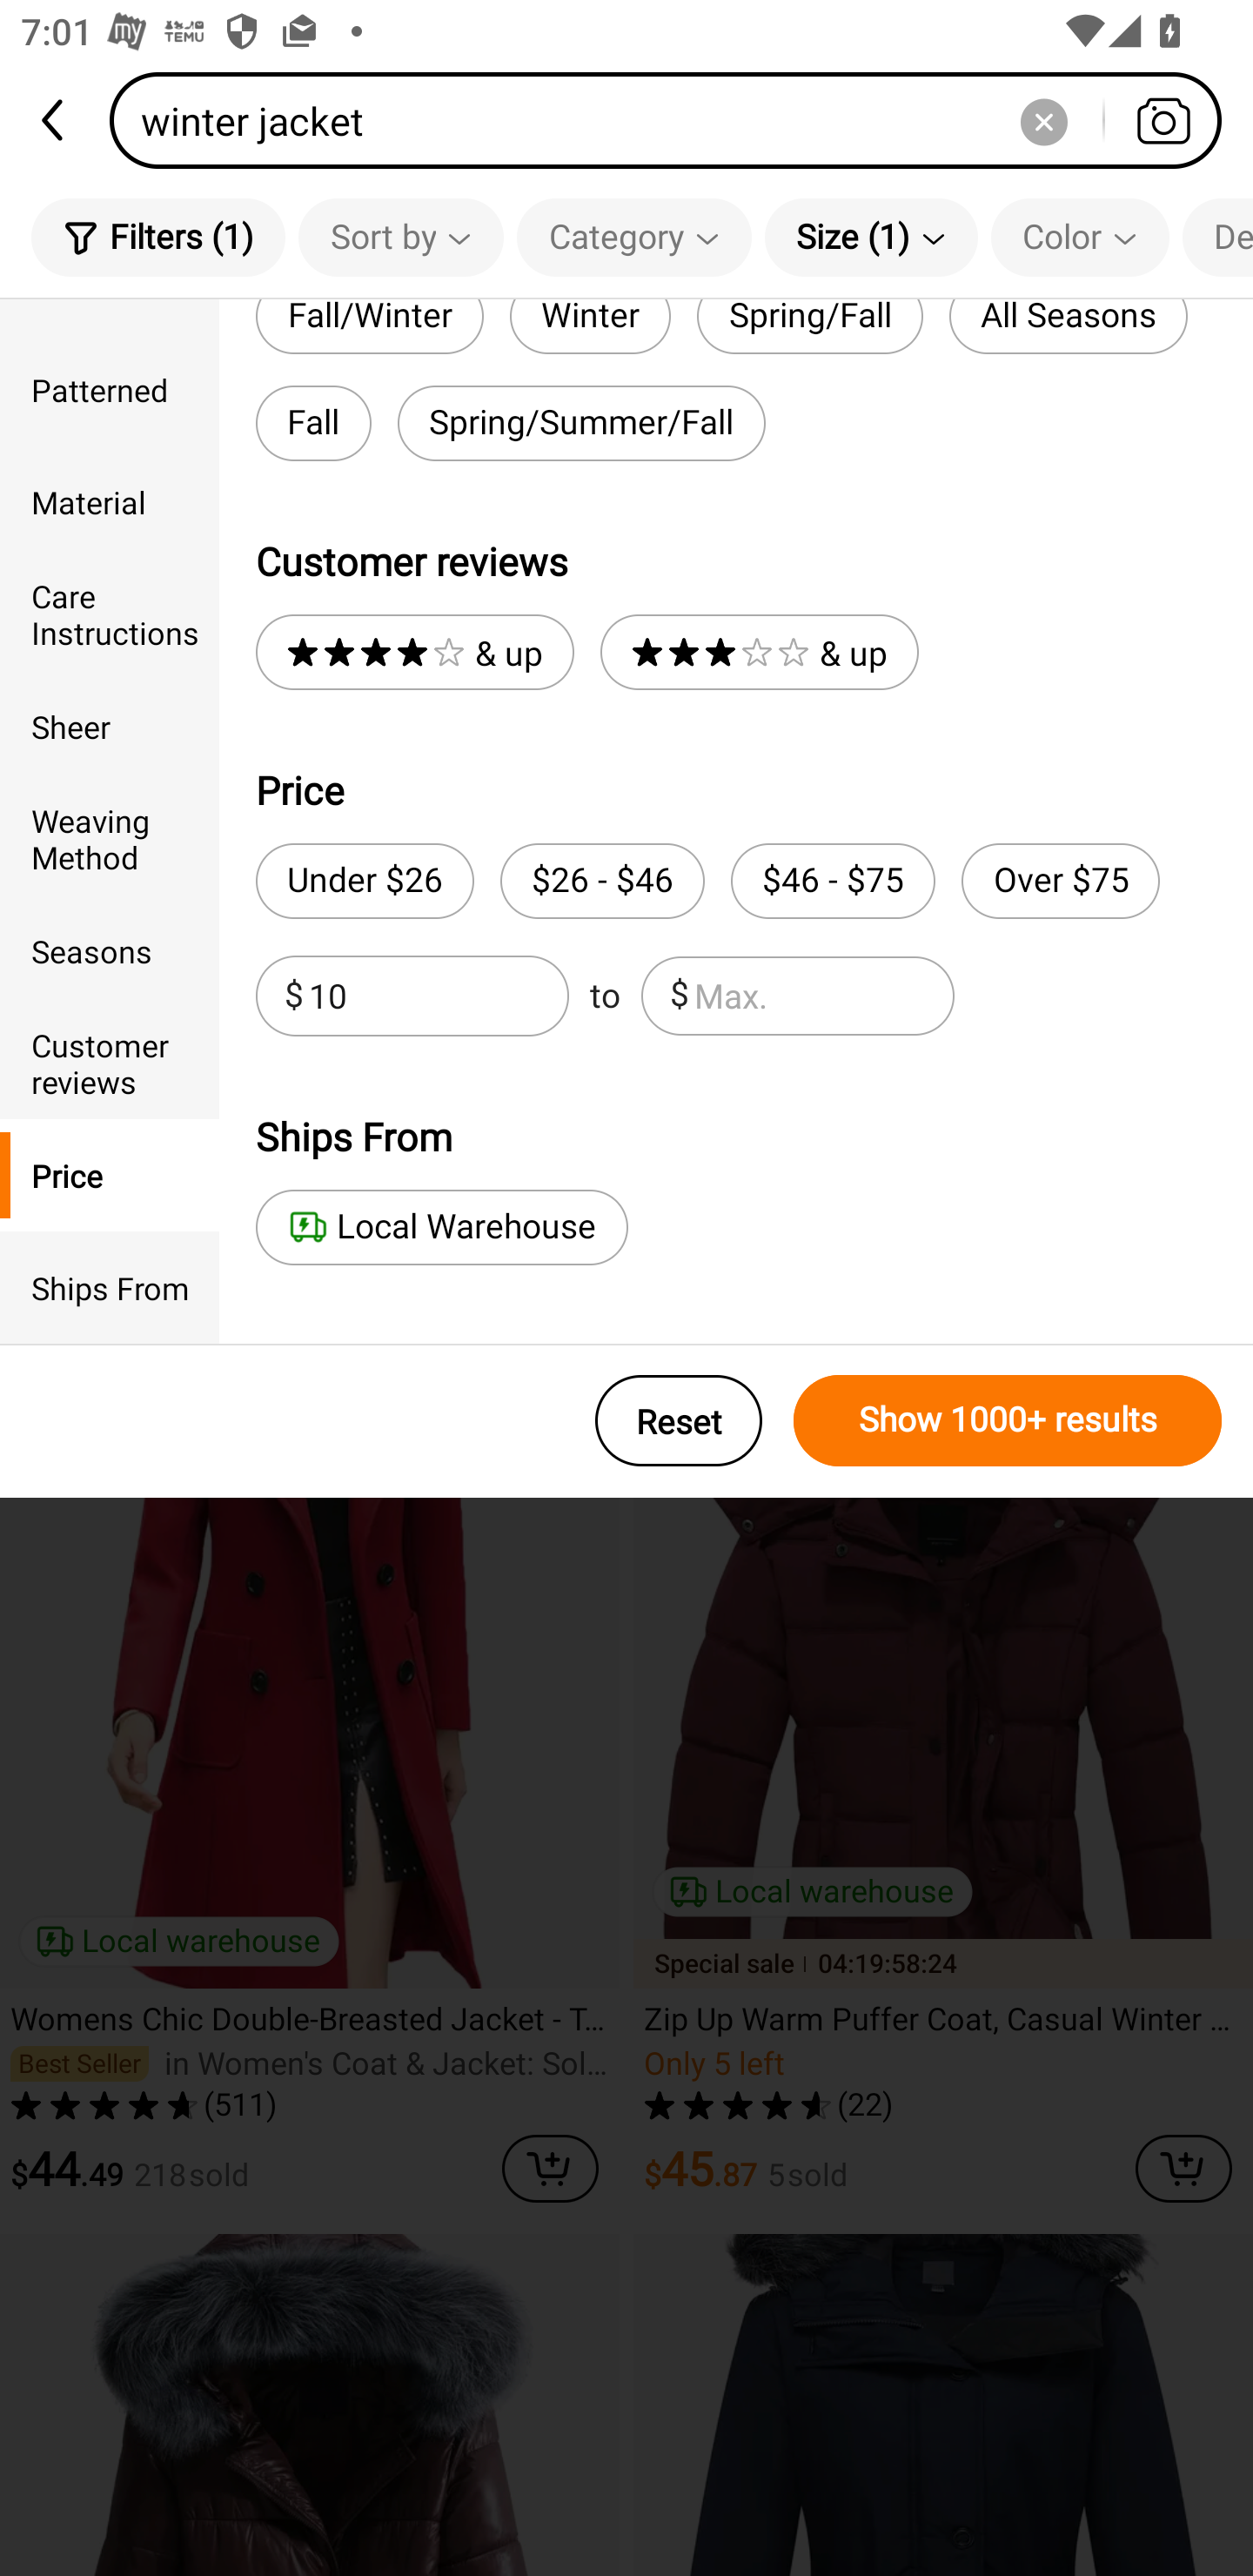 The image size is (1253, 2576). What do you see at coordinates (1060, 881) in the screenshot?
I see `Over $75` at bounding box center [1060, 881].